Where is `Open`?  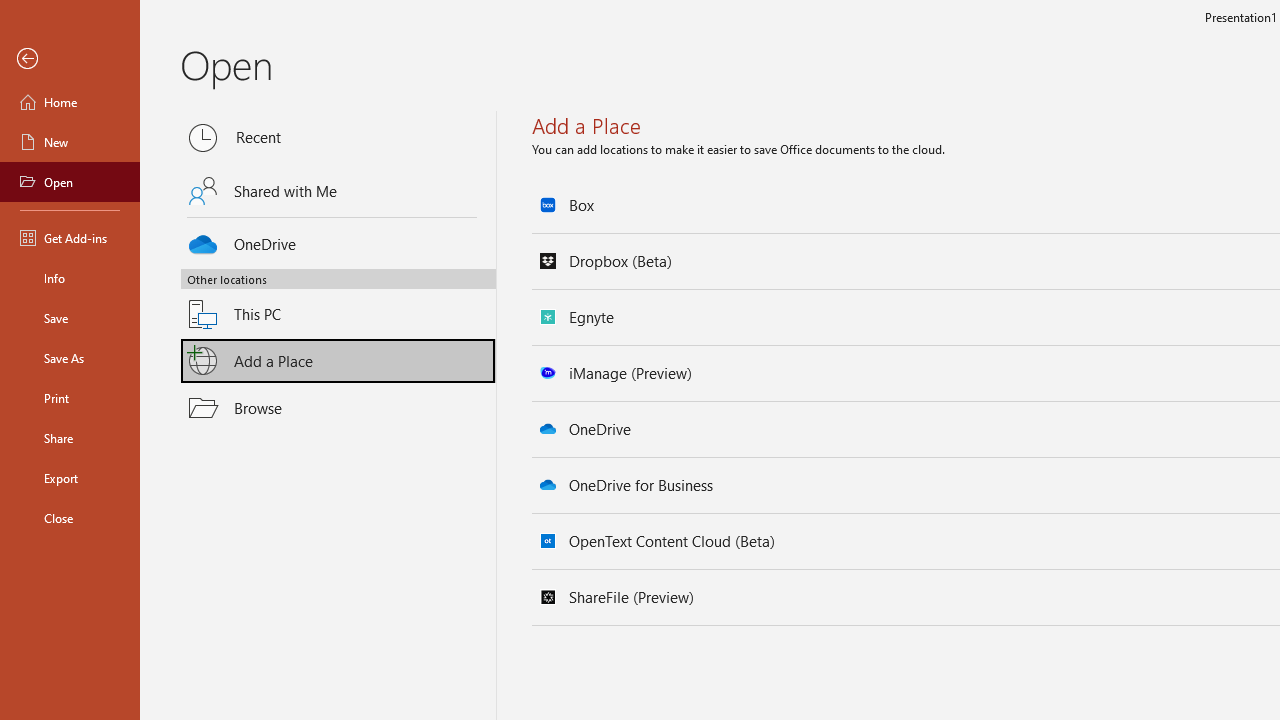 Open is located at coordinates (70, 182).